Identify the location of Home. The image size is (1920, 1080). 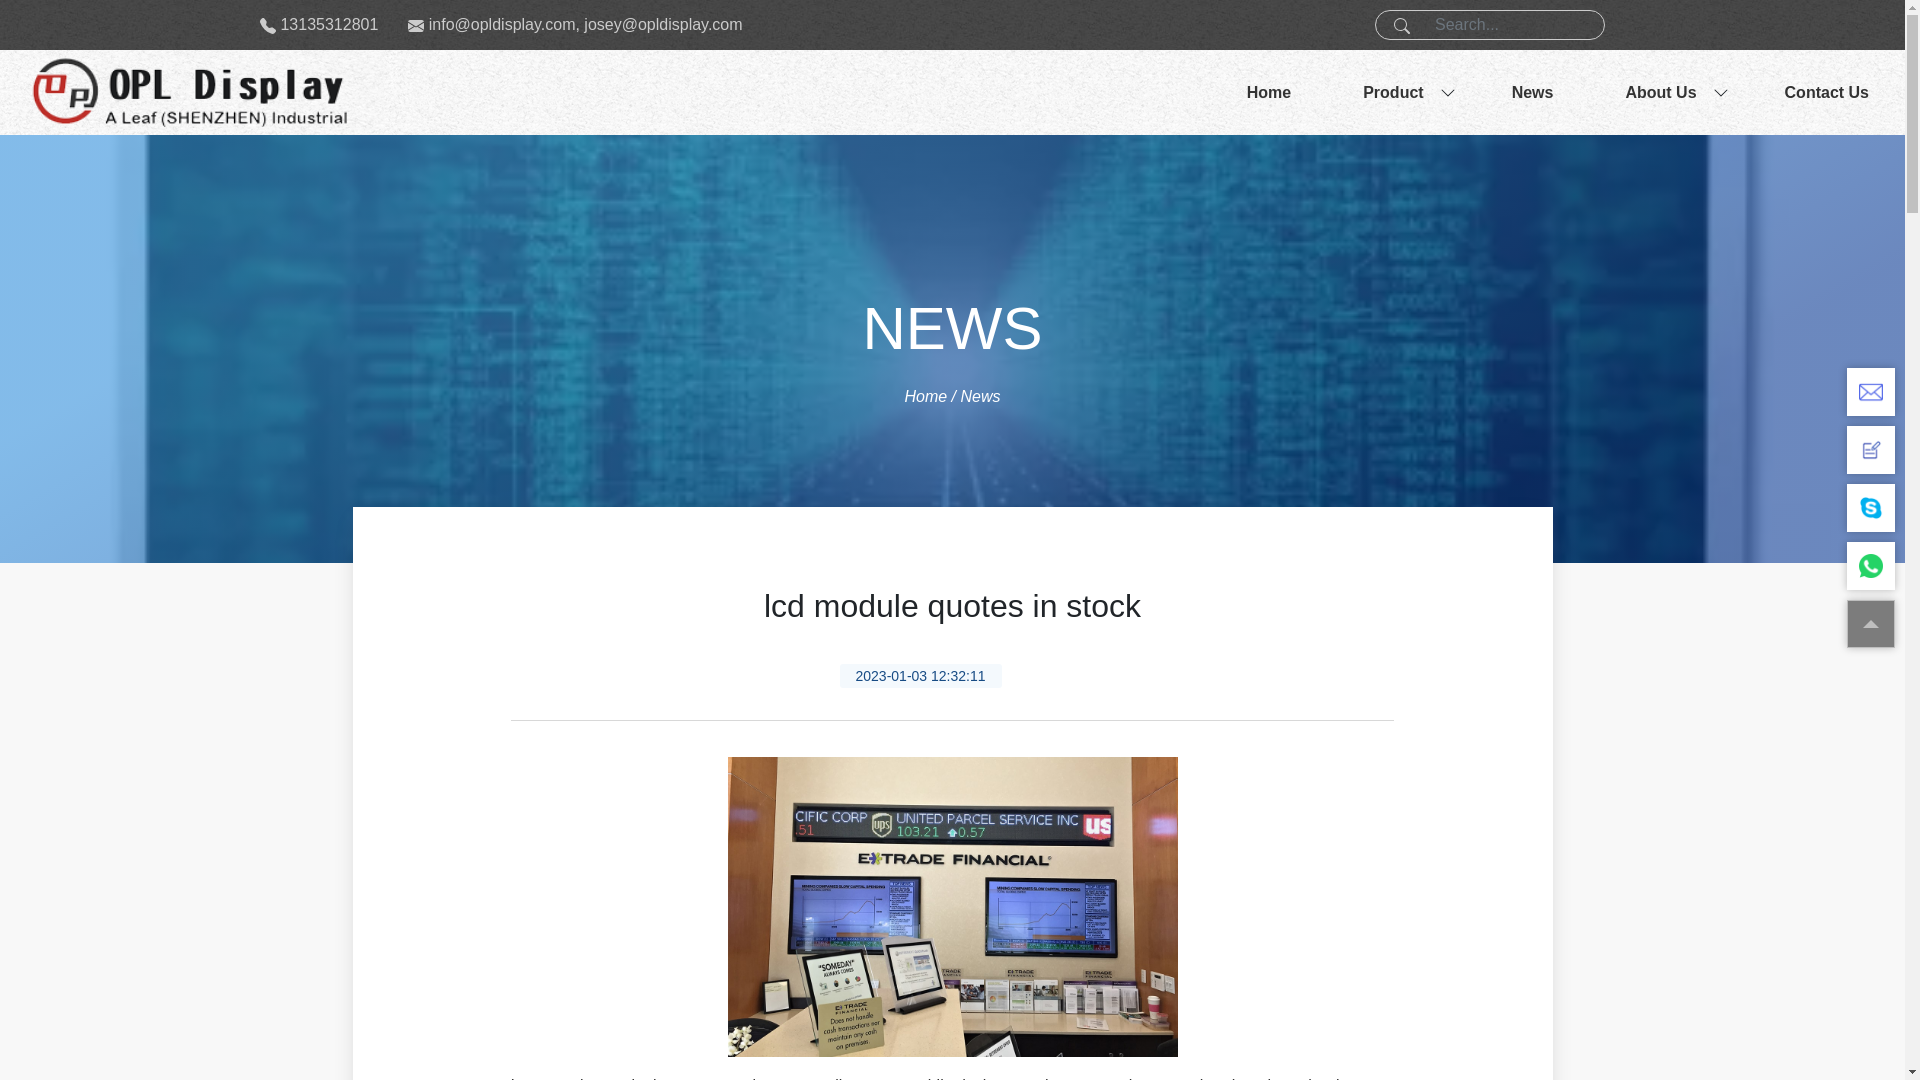
(925, 396).